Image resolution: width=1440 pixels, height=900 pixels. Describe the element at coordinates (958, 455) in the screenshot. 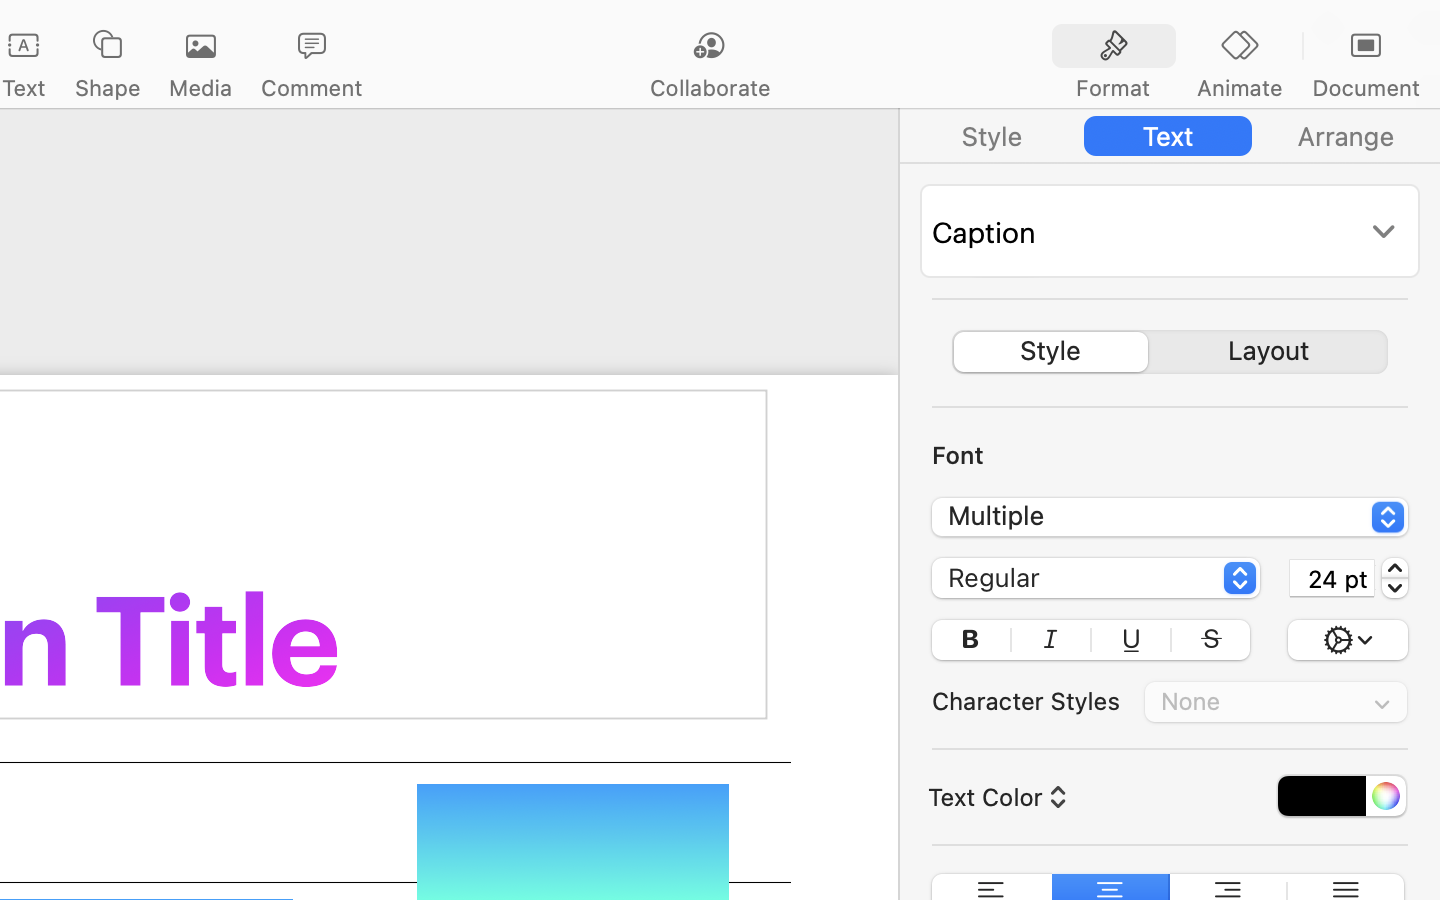

I see `Font` at that location.